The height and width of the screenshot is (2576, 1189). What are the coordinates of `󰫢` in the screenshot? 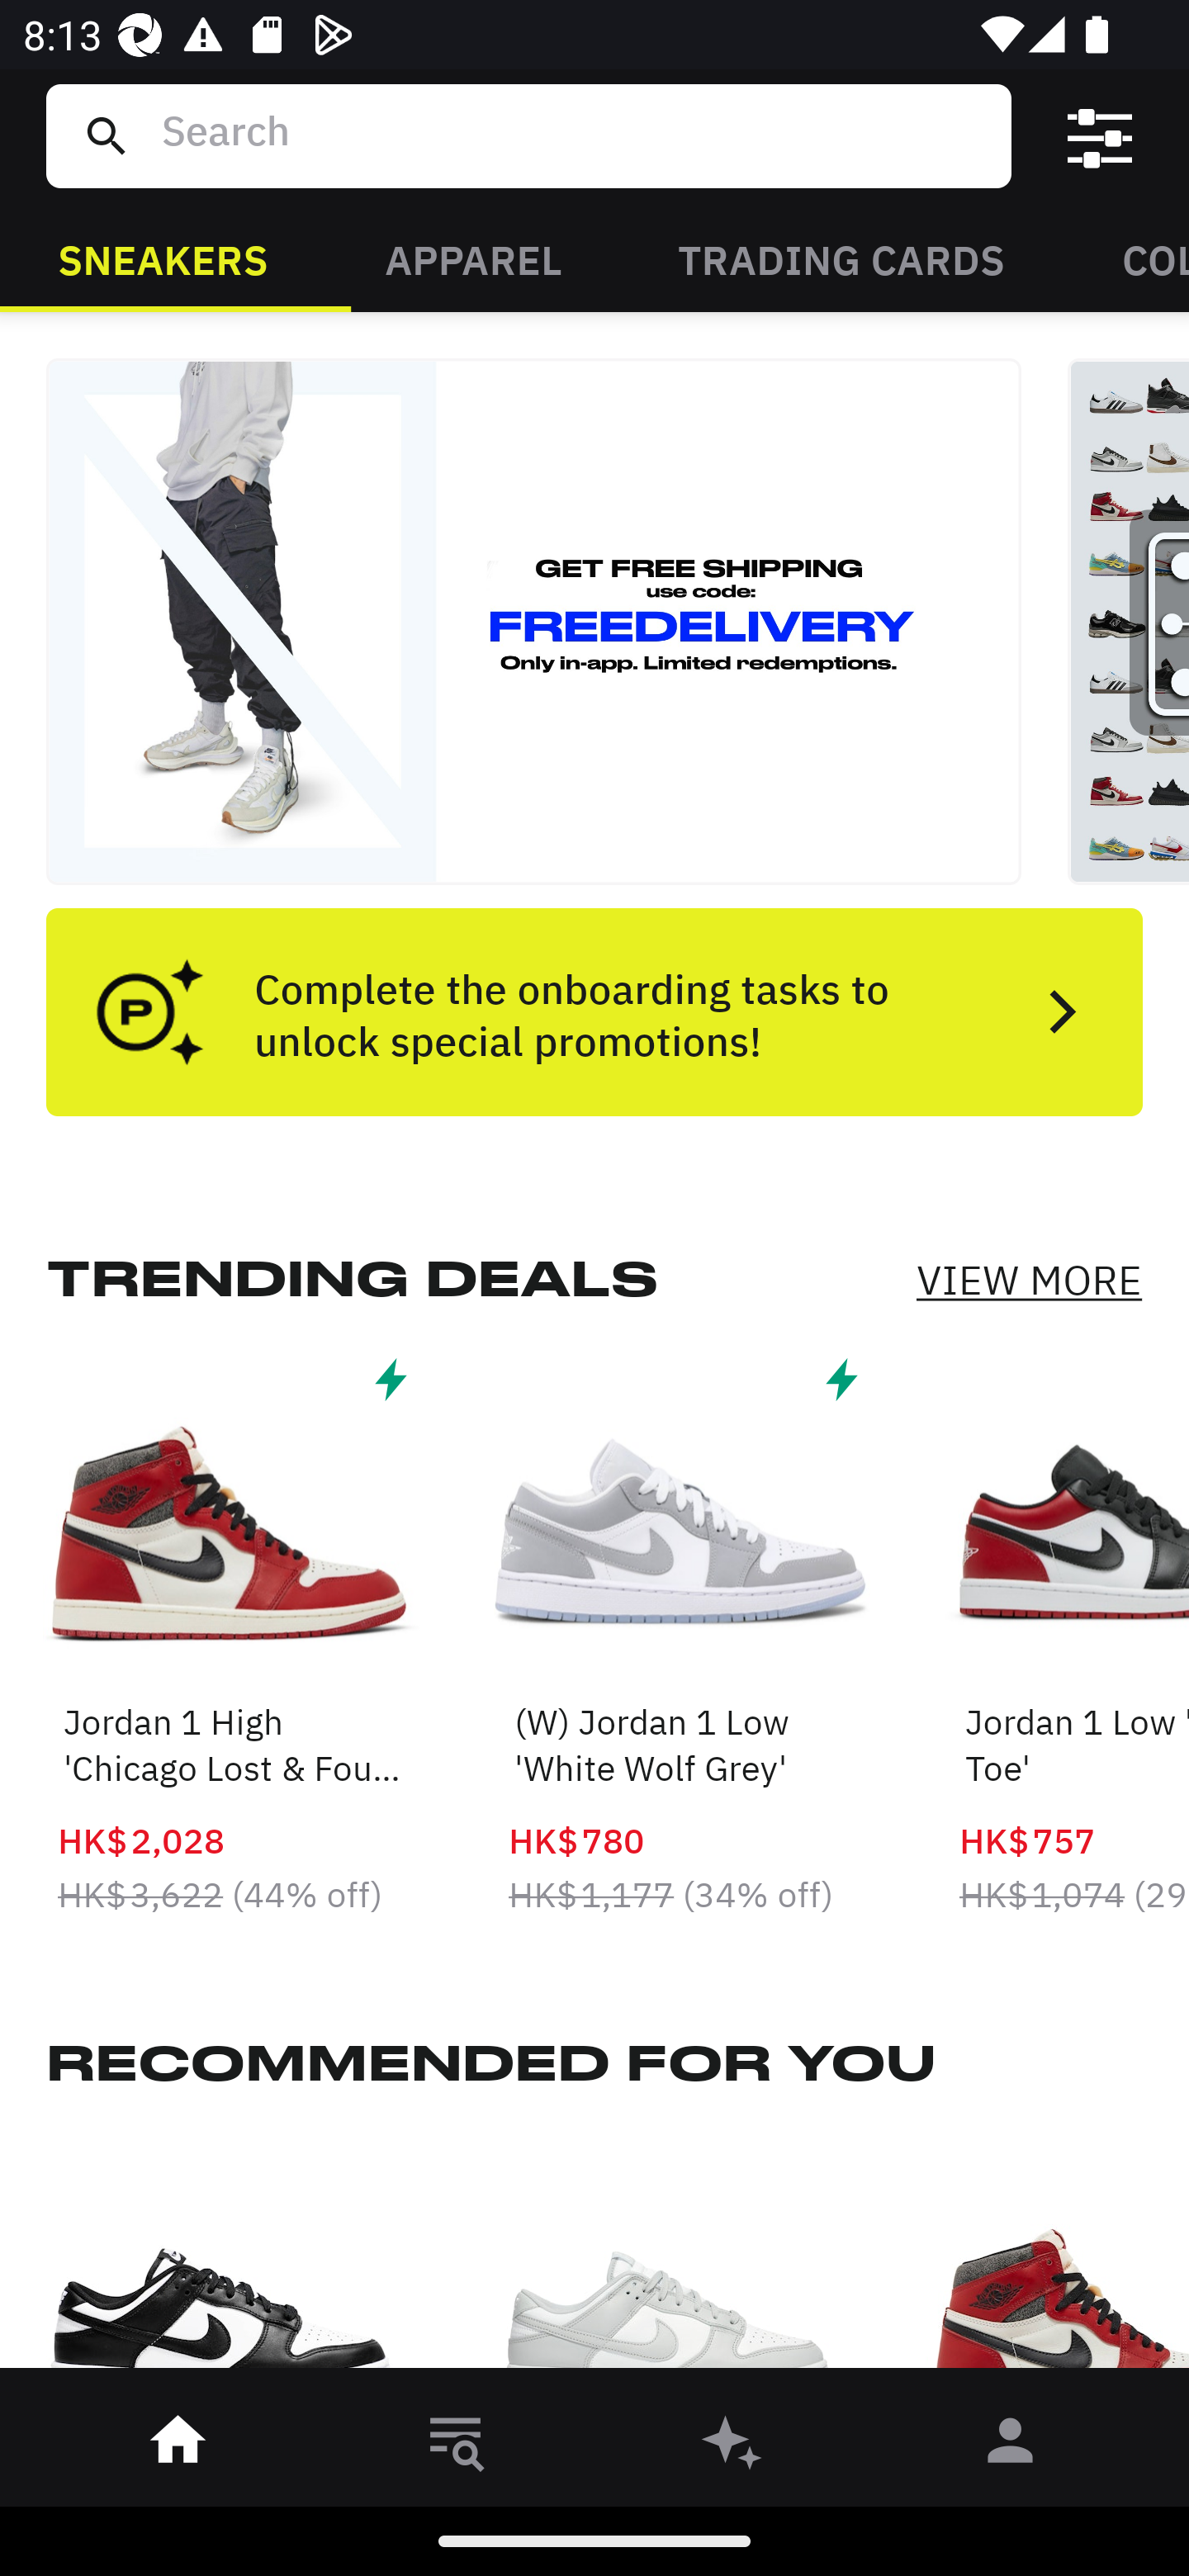 It's located at (733, 2446).